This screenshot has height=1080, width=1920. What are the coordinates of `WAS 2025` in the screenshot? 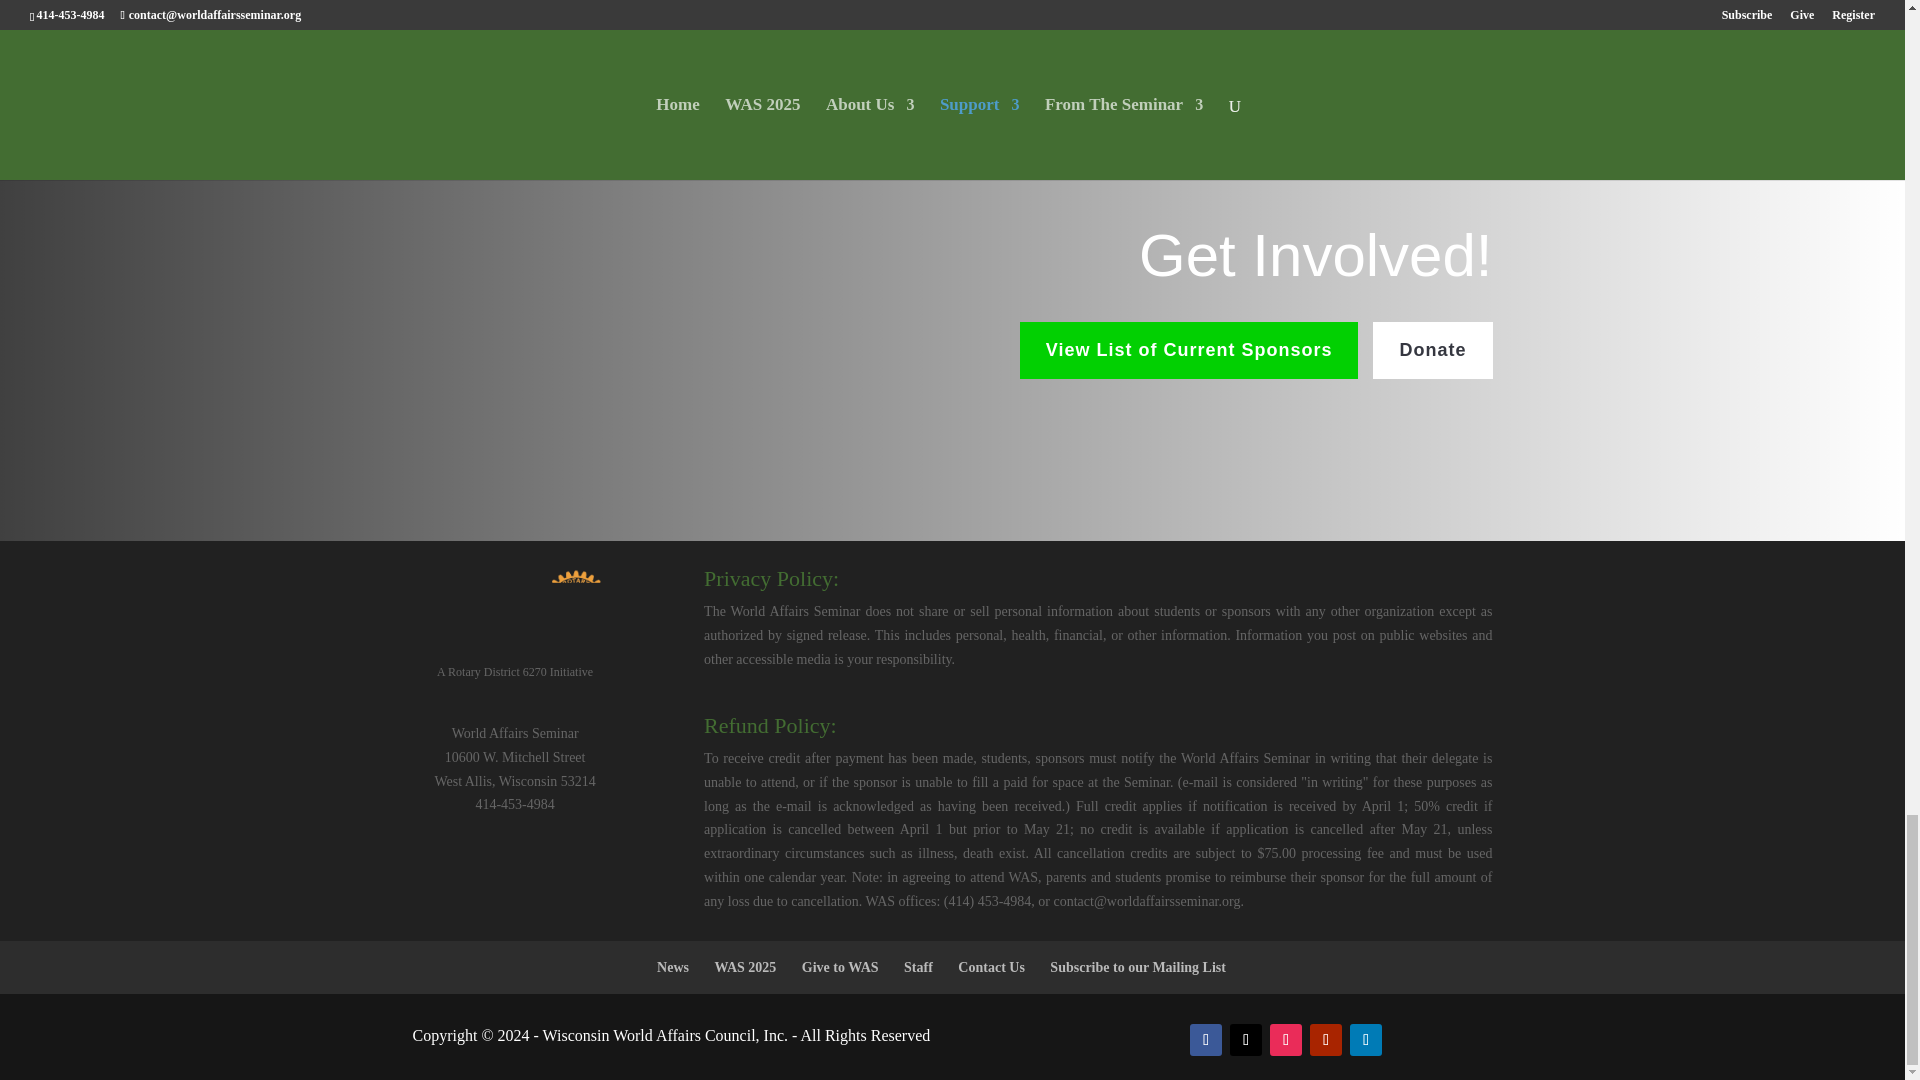 It's located at (744, 968).